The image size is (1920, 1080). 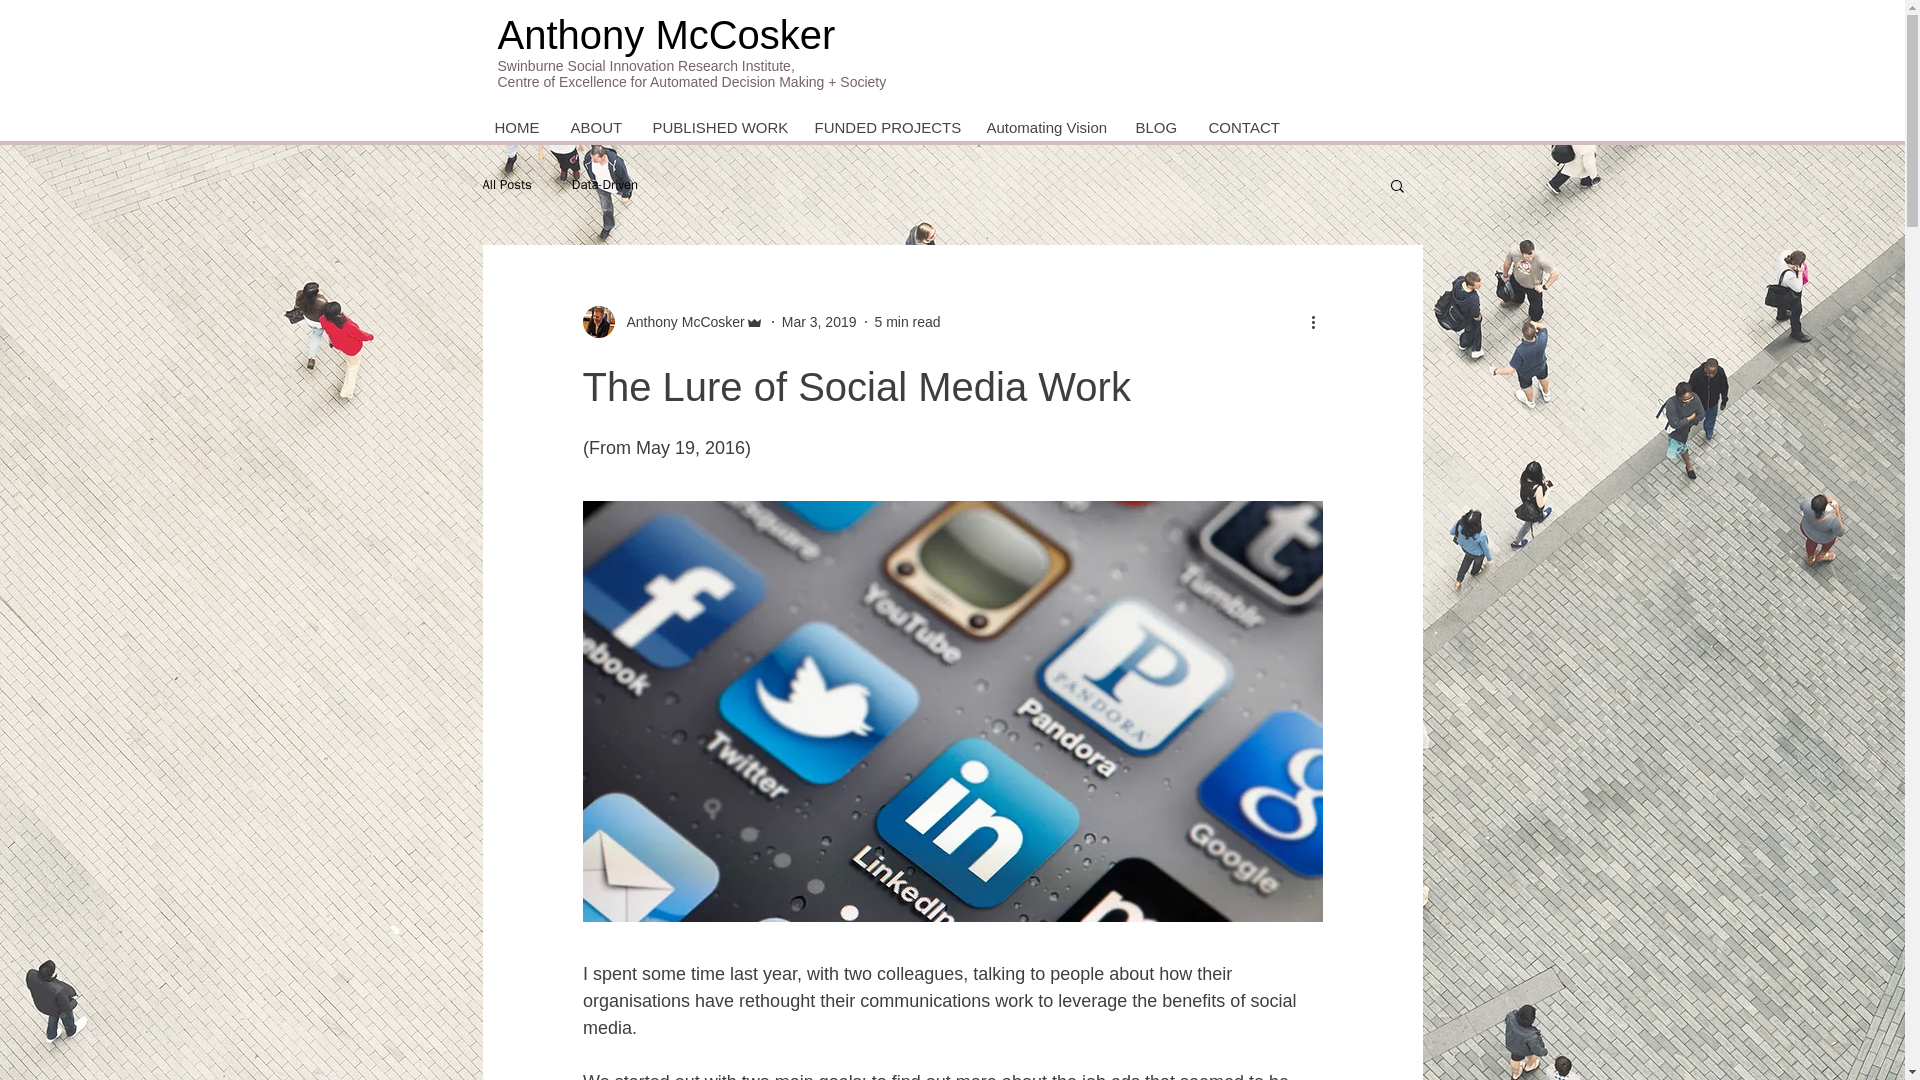 I want to click on HOME, so click(x=517, y=127).